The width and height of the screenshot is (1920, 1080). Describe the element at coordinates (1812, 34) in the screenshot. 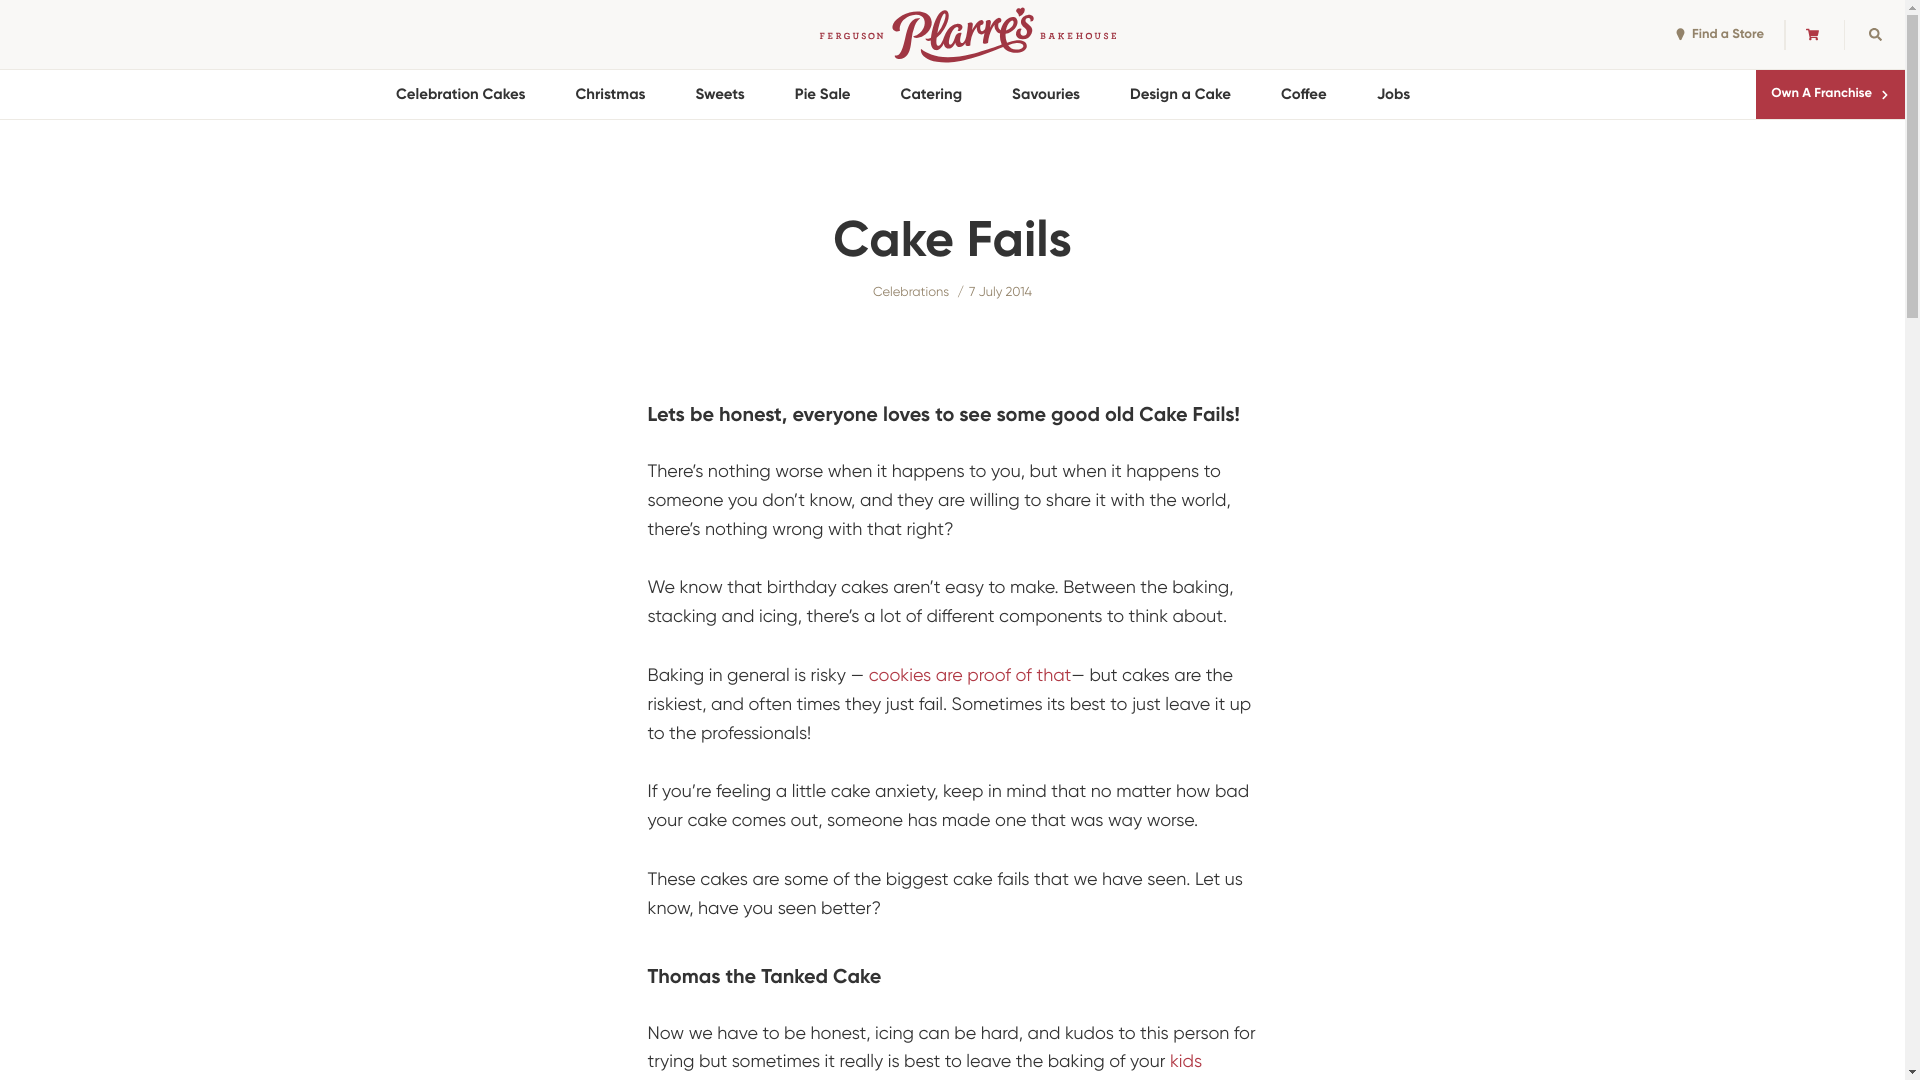

I see `shopping-cart` at that location.